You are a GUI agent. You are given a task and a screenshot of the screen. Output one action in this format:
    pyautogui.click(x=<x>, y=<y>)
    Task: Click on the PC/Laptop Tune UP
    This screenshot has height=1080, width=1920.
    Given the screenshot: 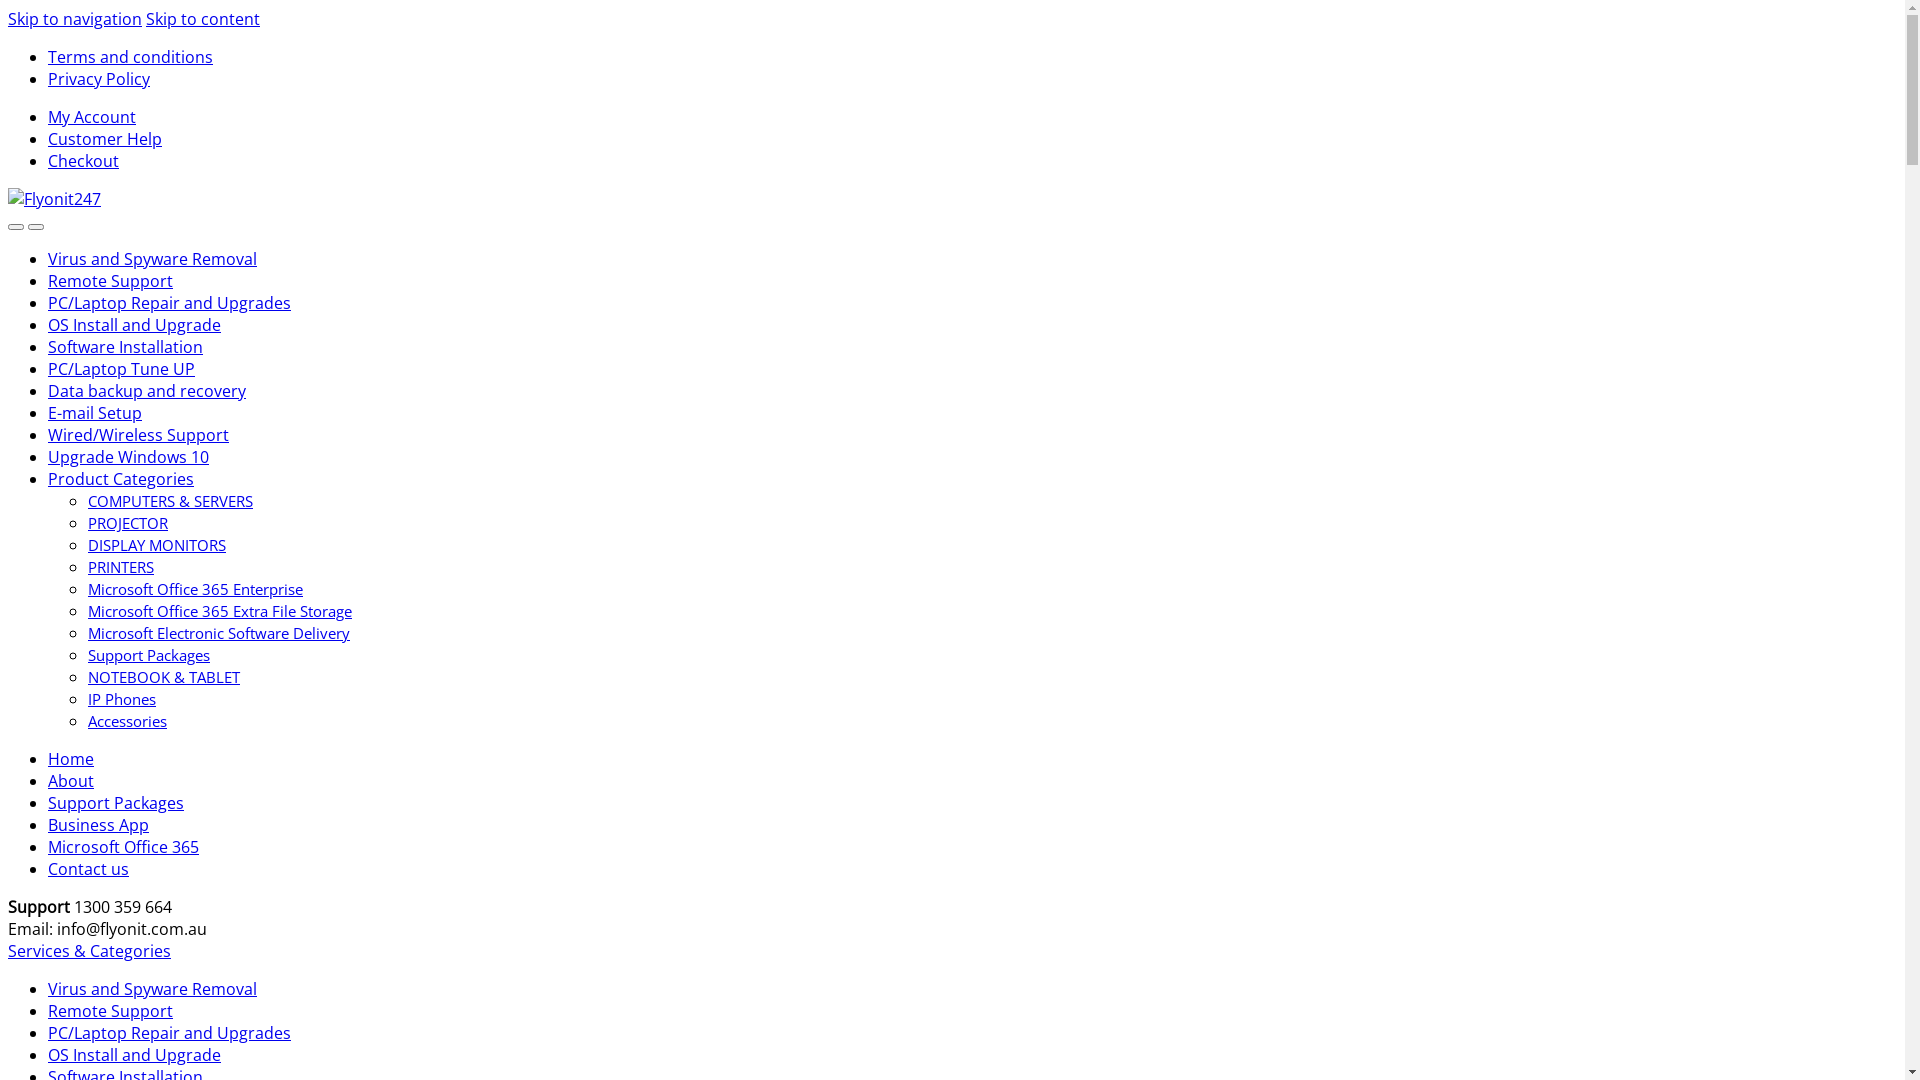 What is the action you would take?
    pyautogui.click(x=122, y=369)
    